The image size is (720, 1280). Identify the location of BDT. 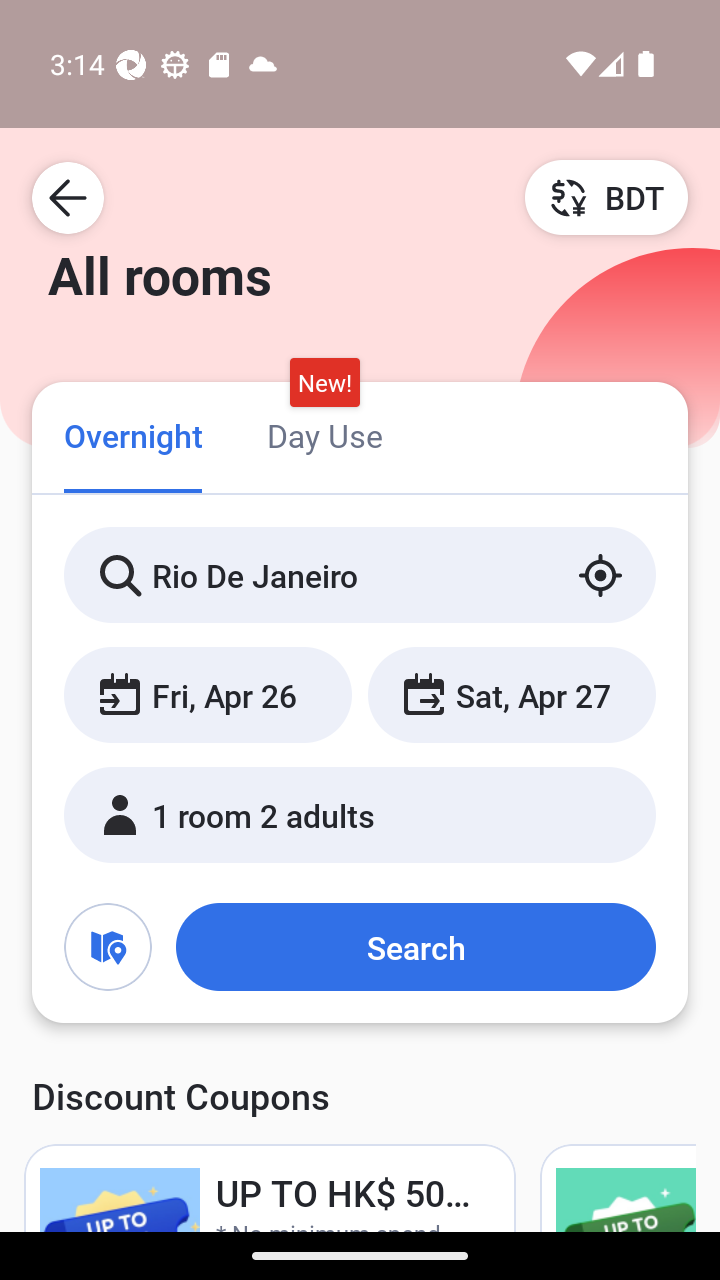
(606, 197).